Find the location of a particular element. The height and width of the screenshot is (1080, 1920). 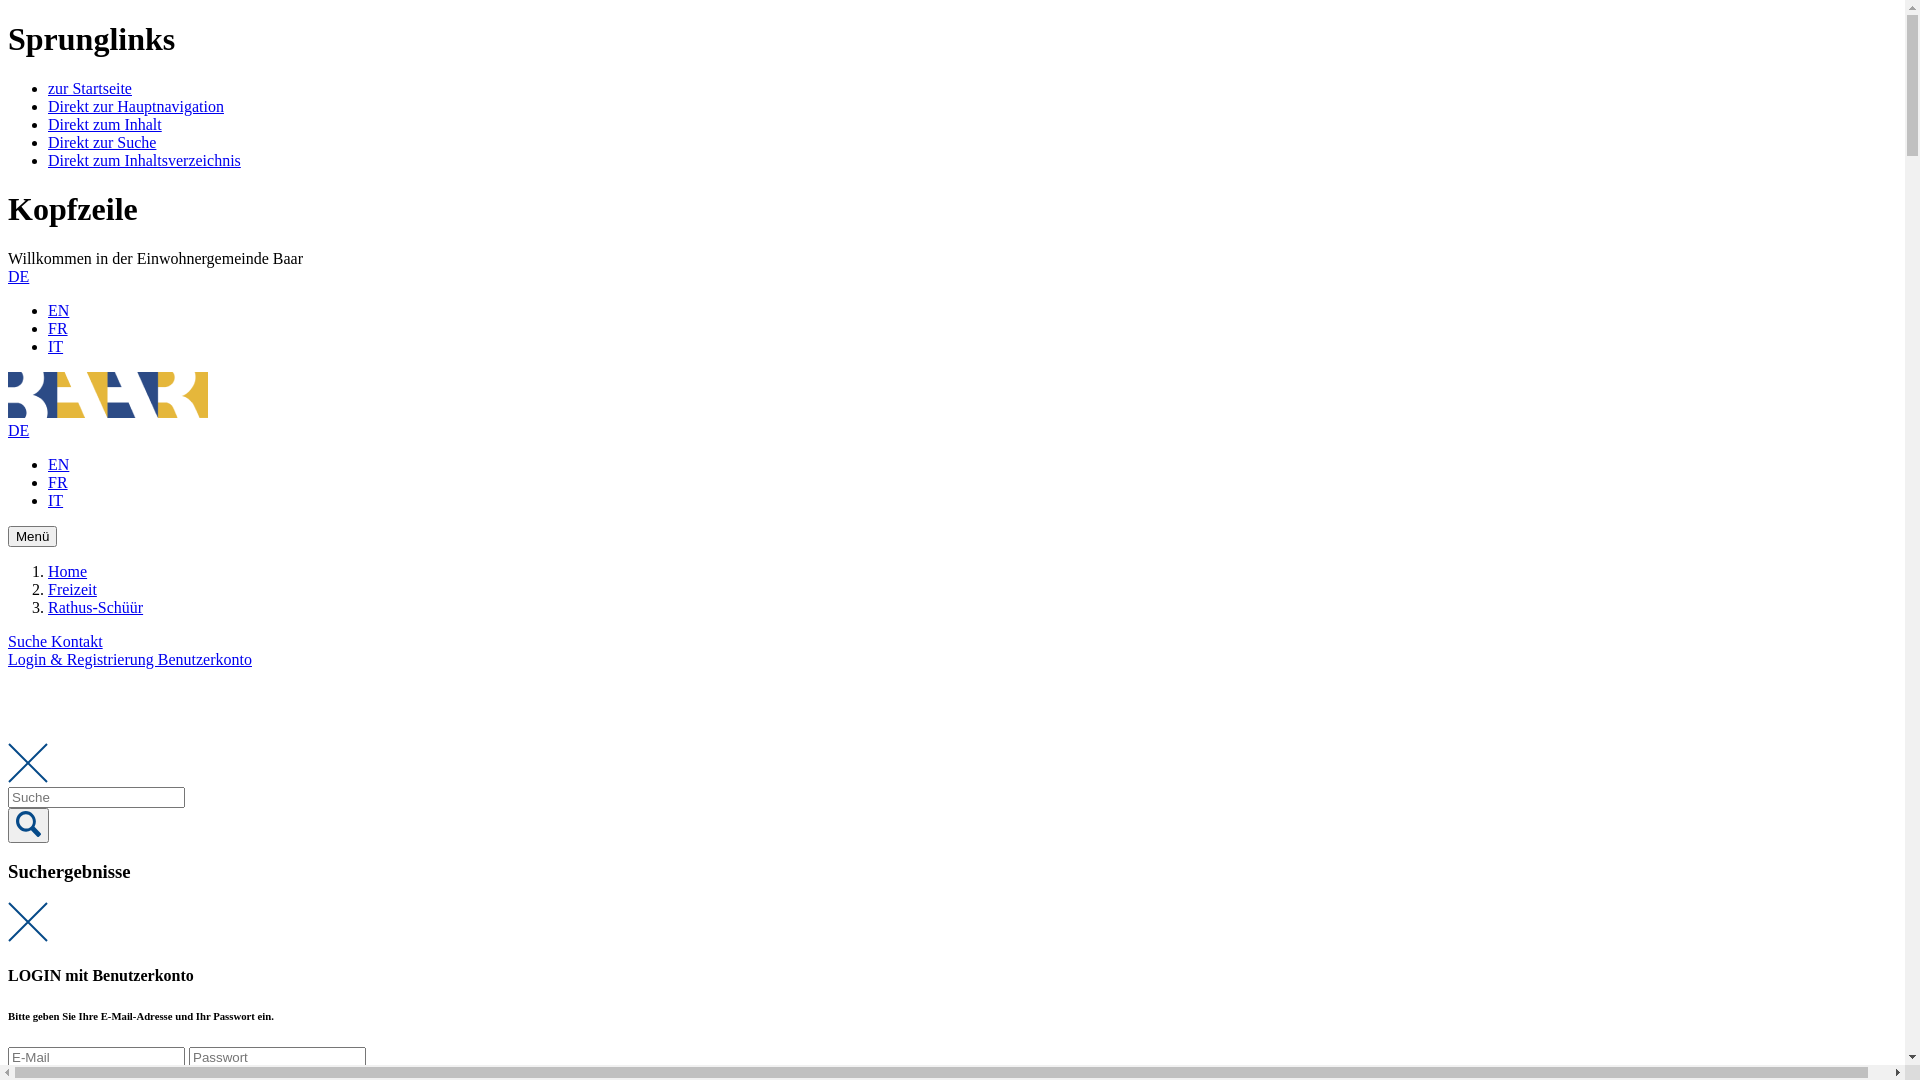

DE is located at coordinates (18, 276).